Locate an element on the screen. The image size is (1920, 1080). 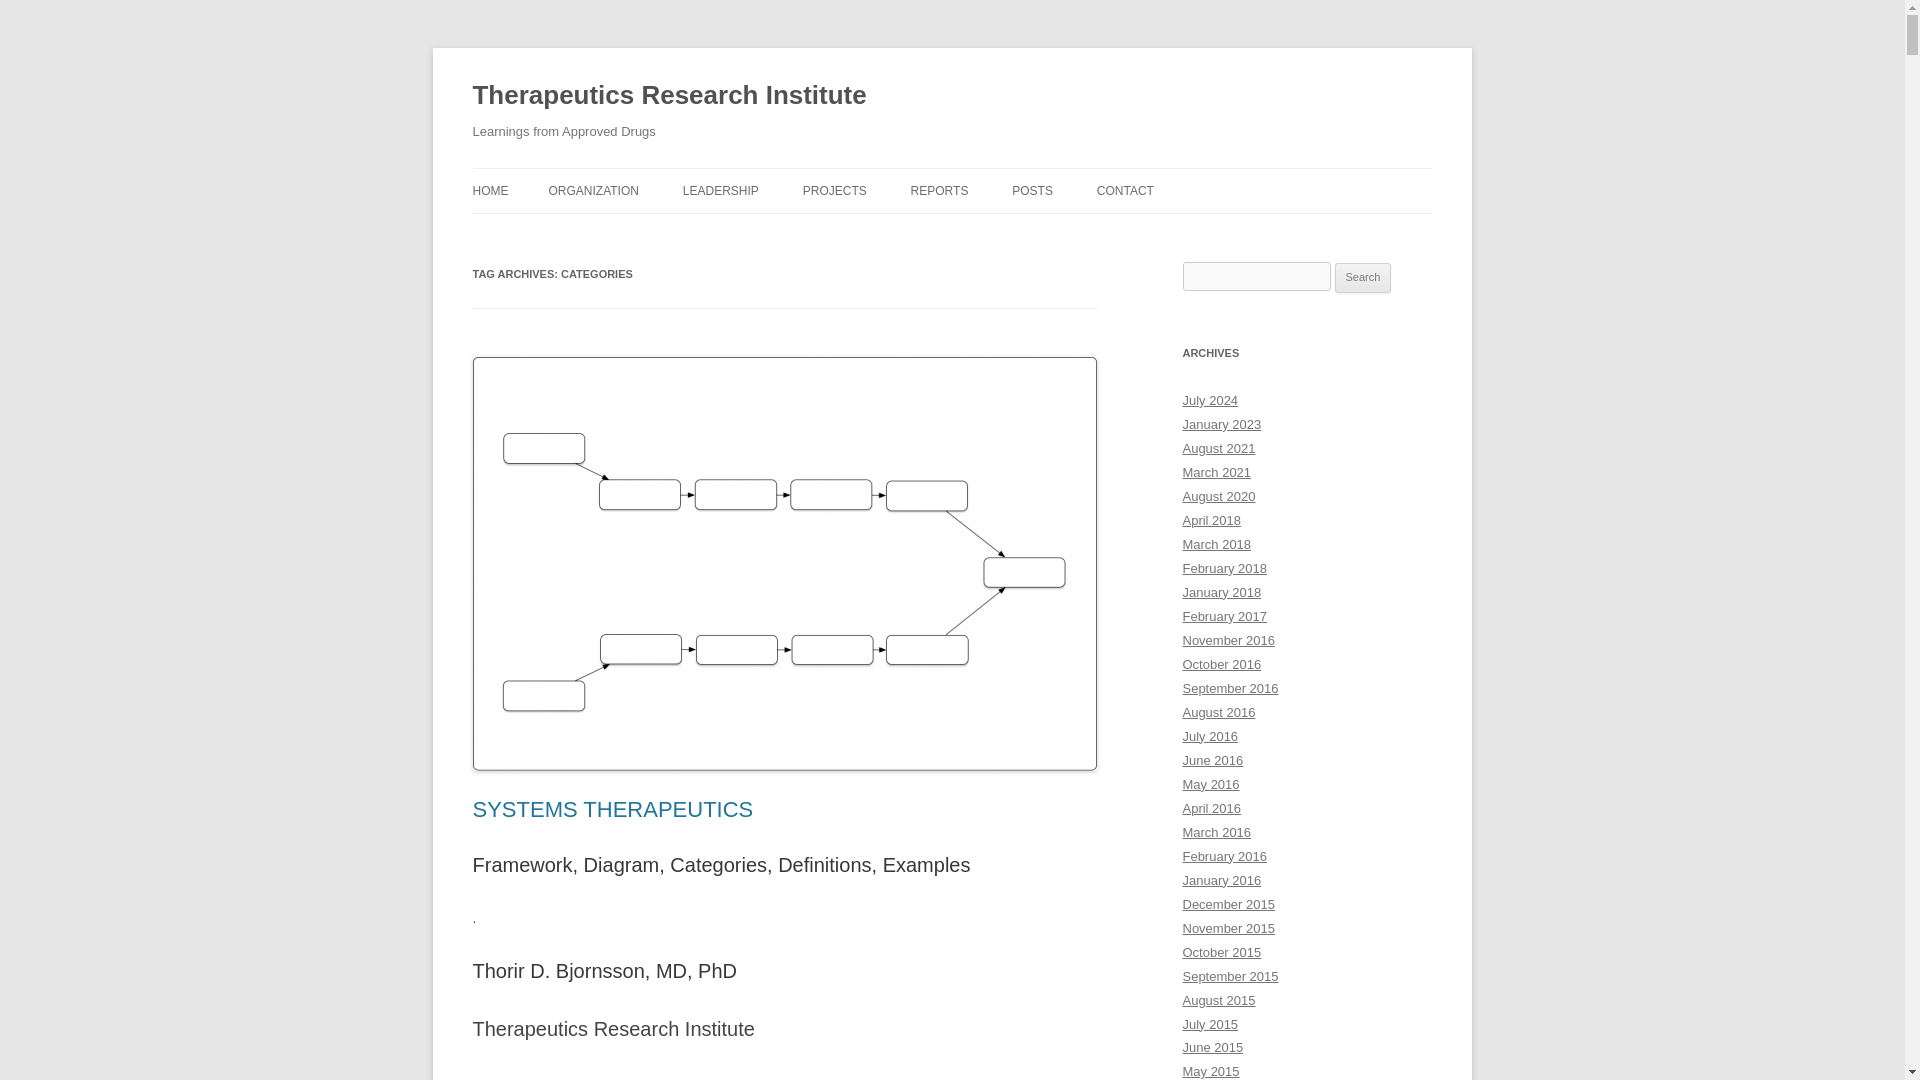
SYSTEMS THERAPEUTICS is located at coordinates (612, 809).